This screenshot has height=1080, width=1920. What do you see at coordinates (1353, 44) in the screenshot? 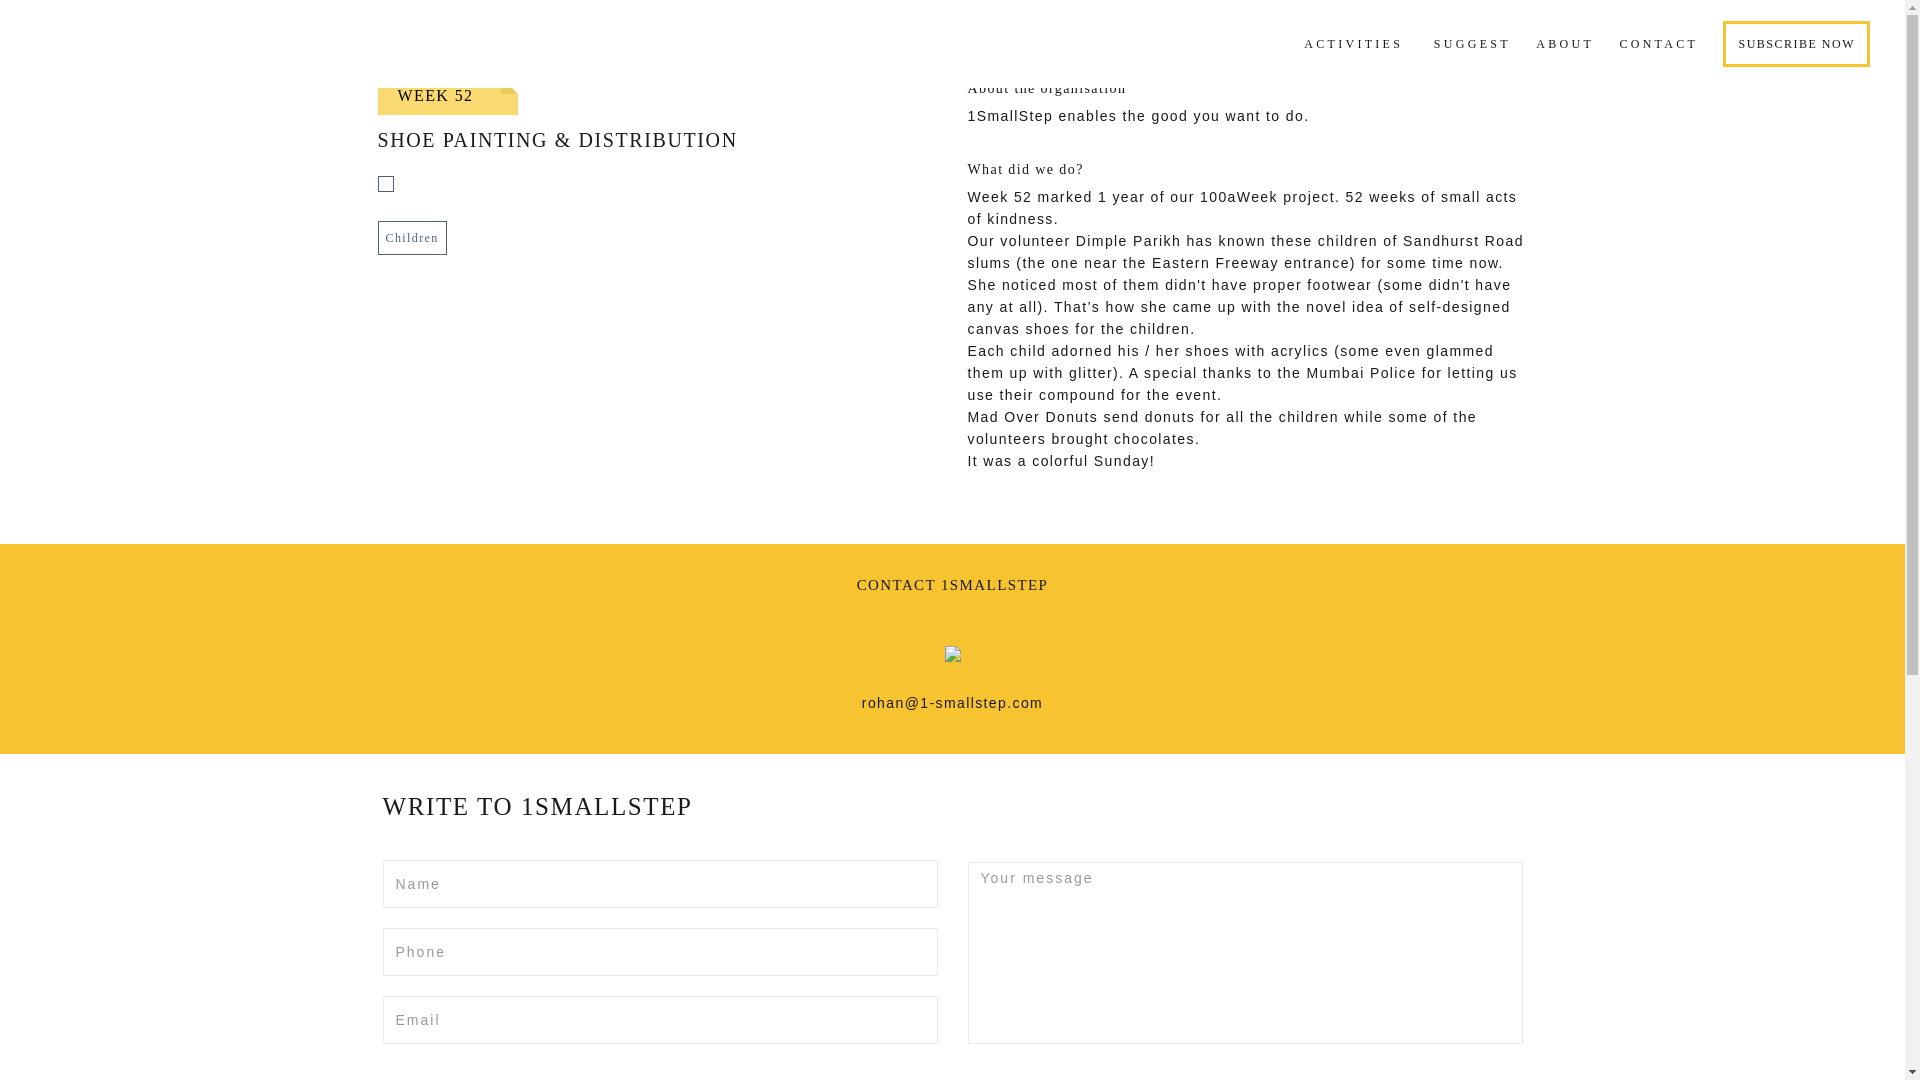
I see `ACTIVITIES` at bounding box center [1353, 44].